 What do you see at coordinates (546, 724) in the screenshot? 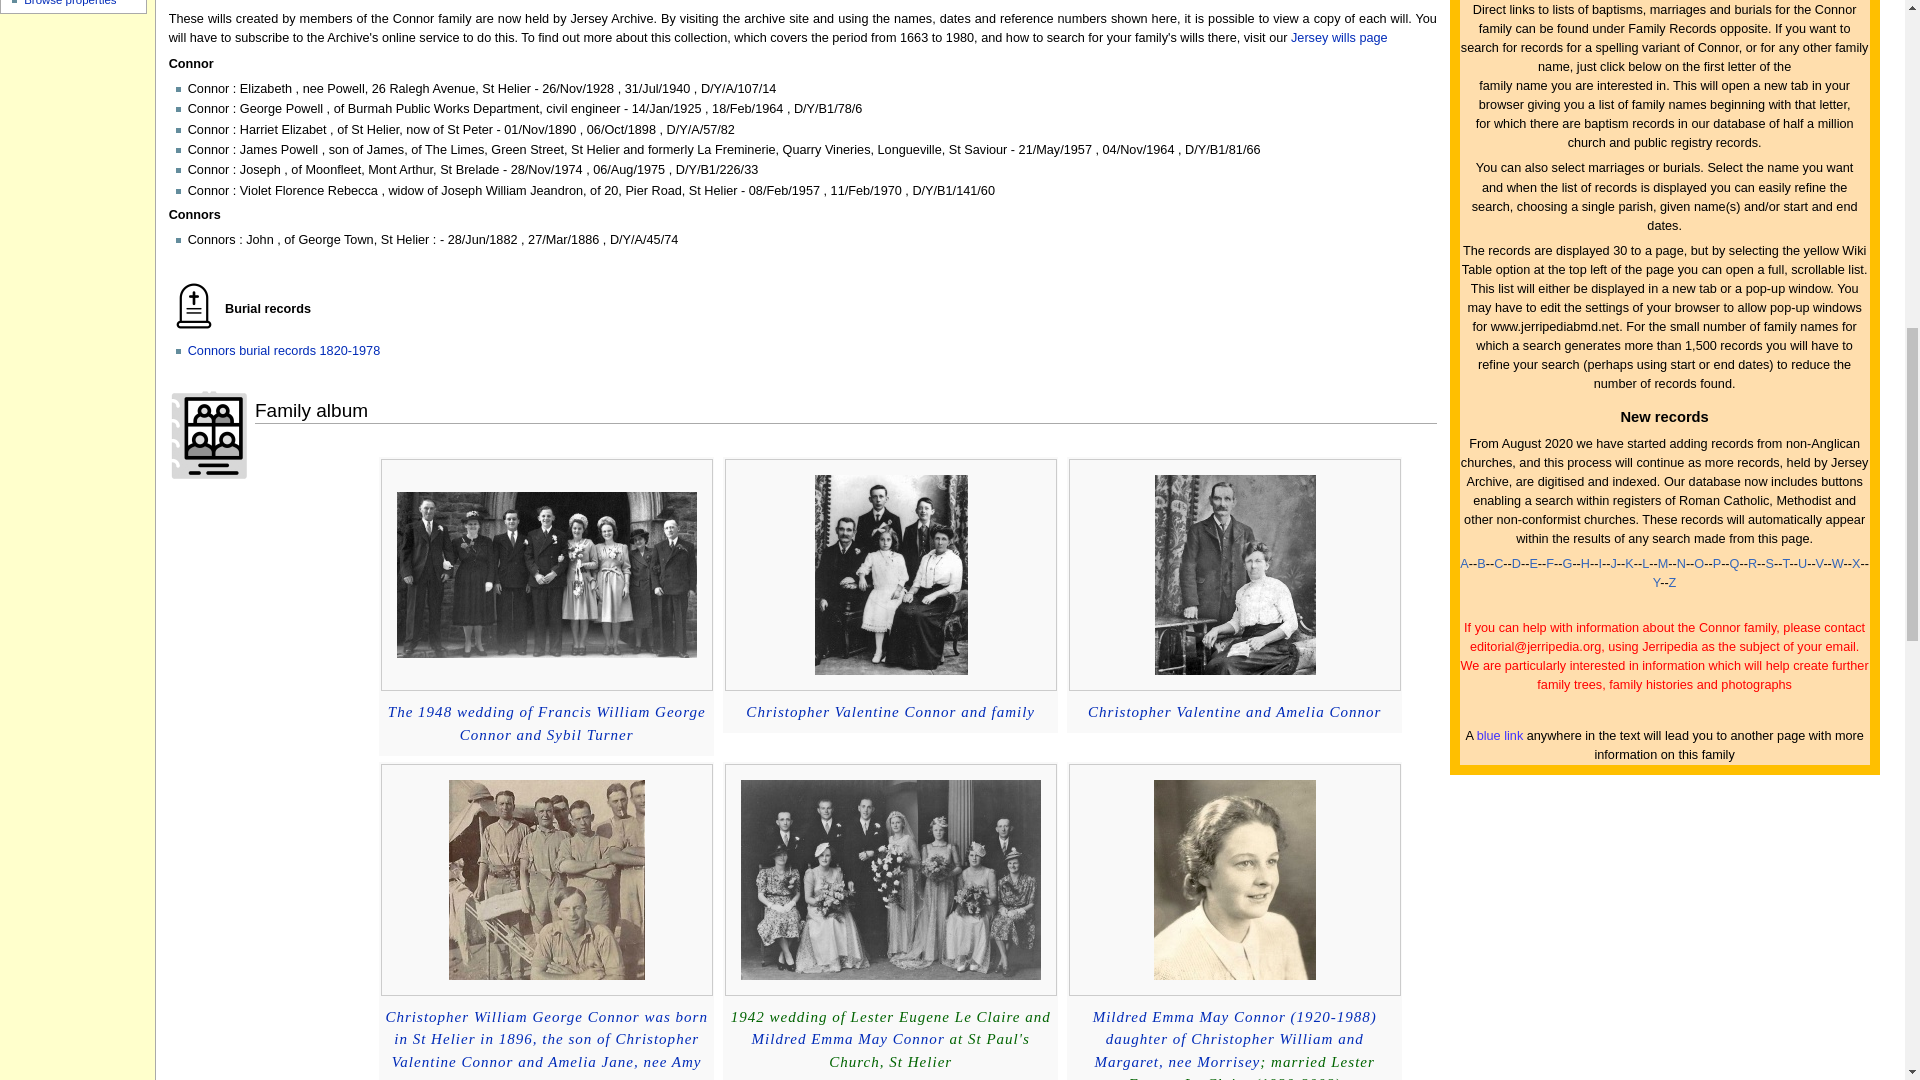
I see `Descendants of Bernard Connor` at bounding box center [546, 724].